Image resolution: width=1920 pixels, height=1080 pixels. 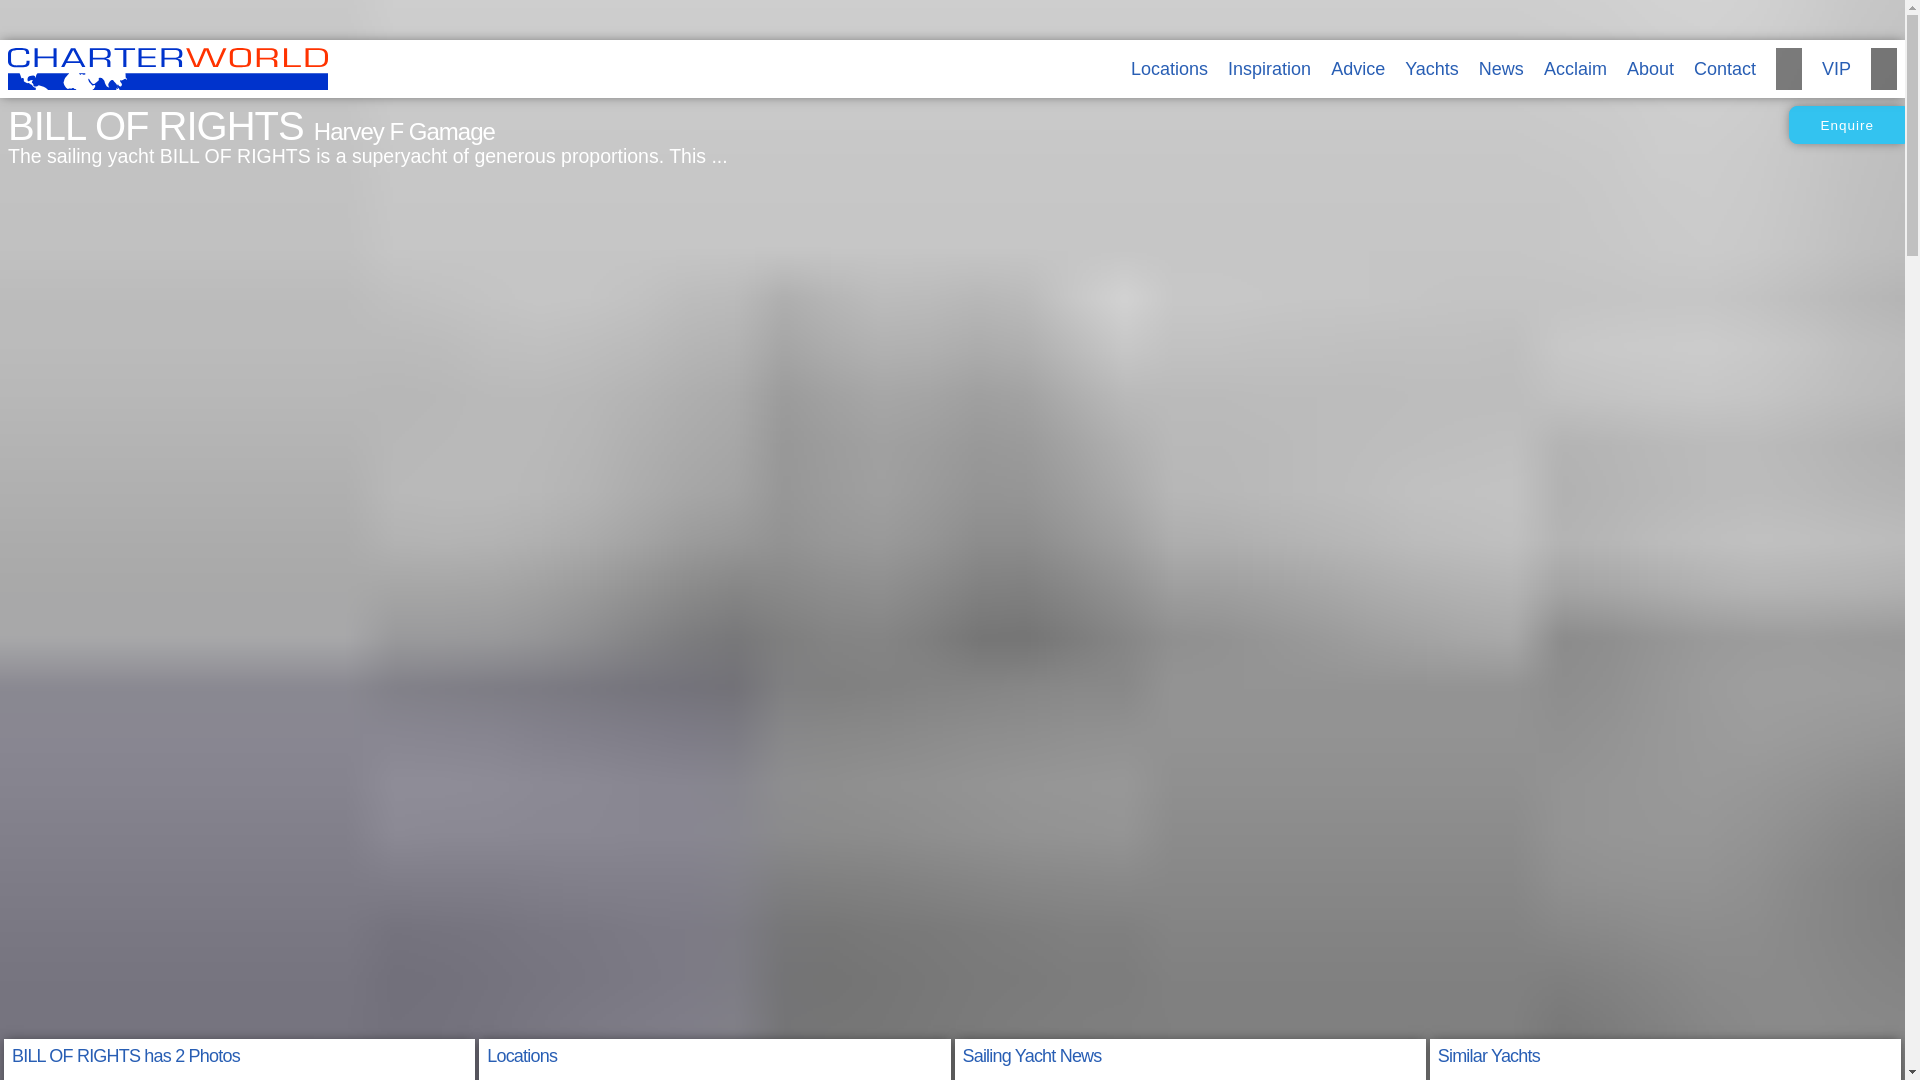 What do you see at coordinates (1357, 68) in the screenshot?
I see `Advice` at bounding box center [1357, 68].